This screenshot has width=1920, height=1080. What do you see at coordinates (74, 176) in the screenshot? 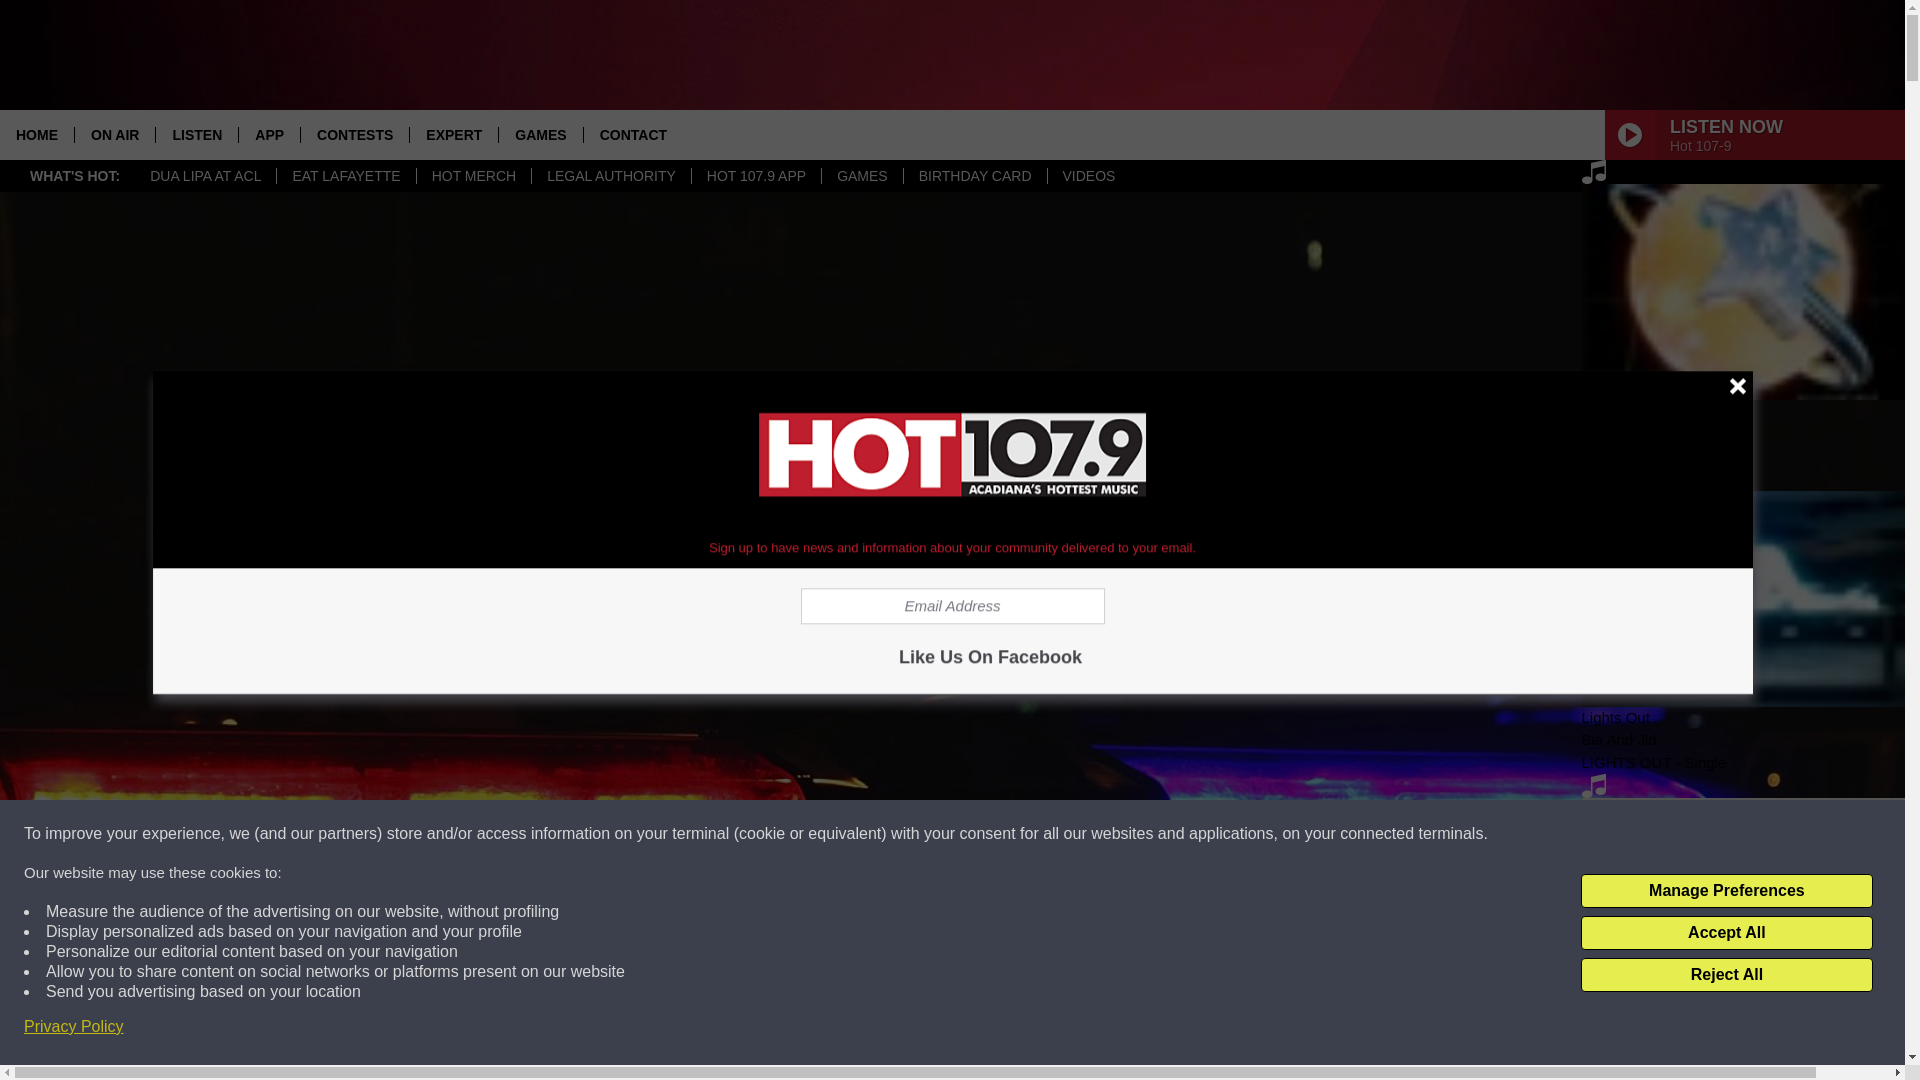
I see `WHAT'S HOT:` at bounding box center [74, 176].